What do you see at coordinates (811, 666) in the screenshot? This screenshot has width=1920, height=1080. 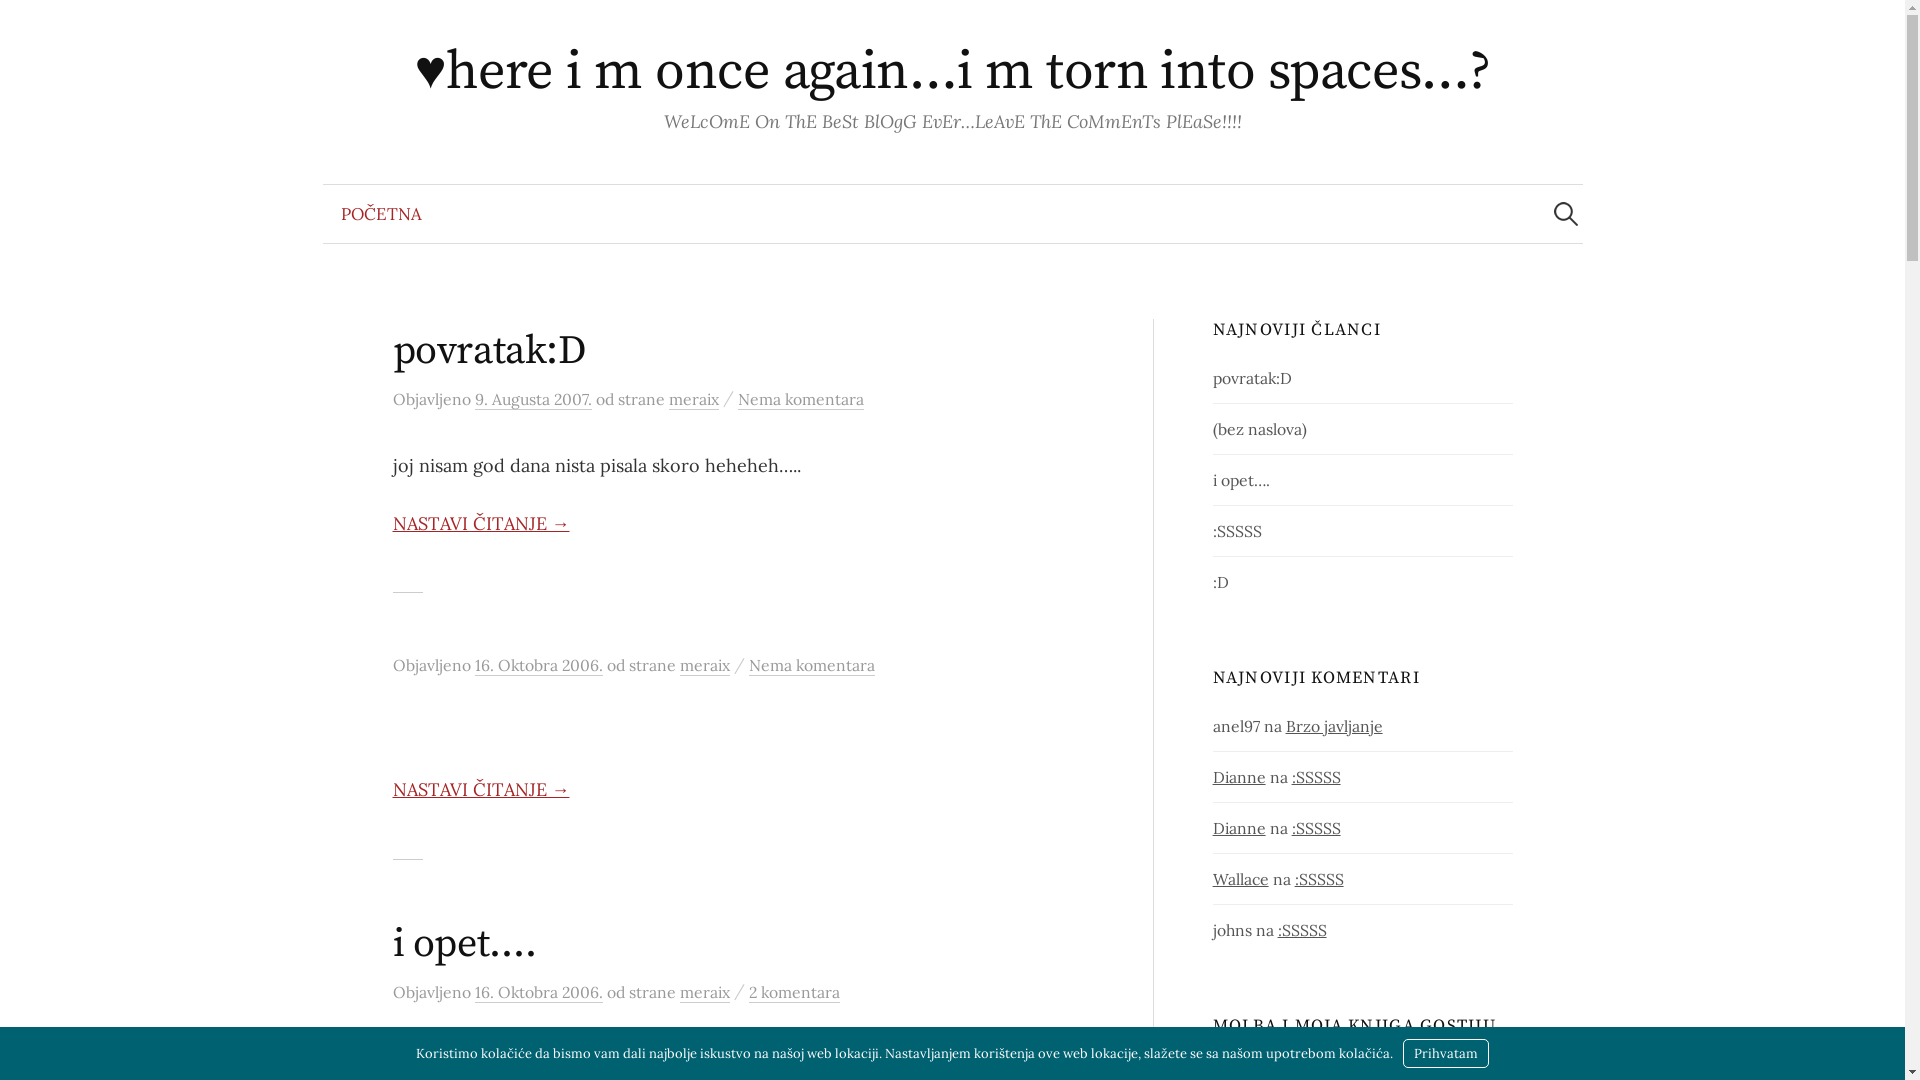 I see `Nema komentara
na` at bounding box center [811, 666].